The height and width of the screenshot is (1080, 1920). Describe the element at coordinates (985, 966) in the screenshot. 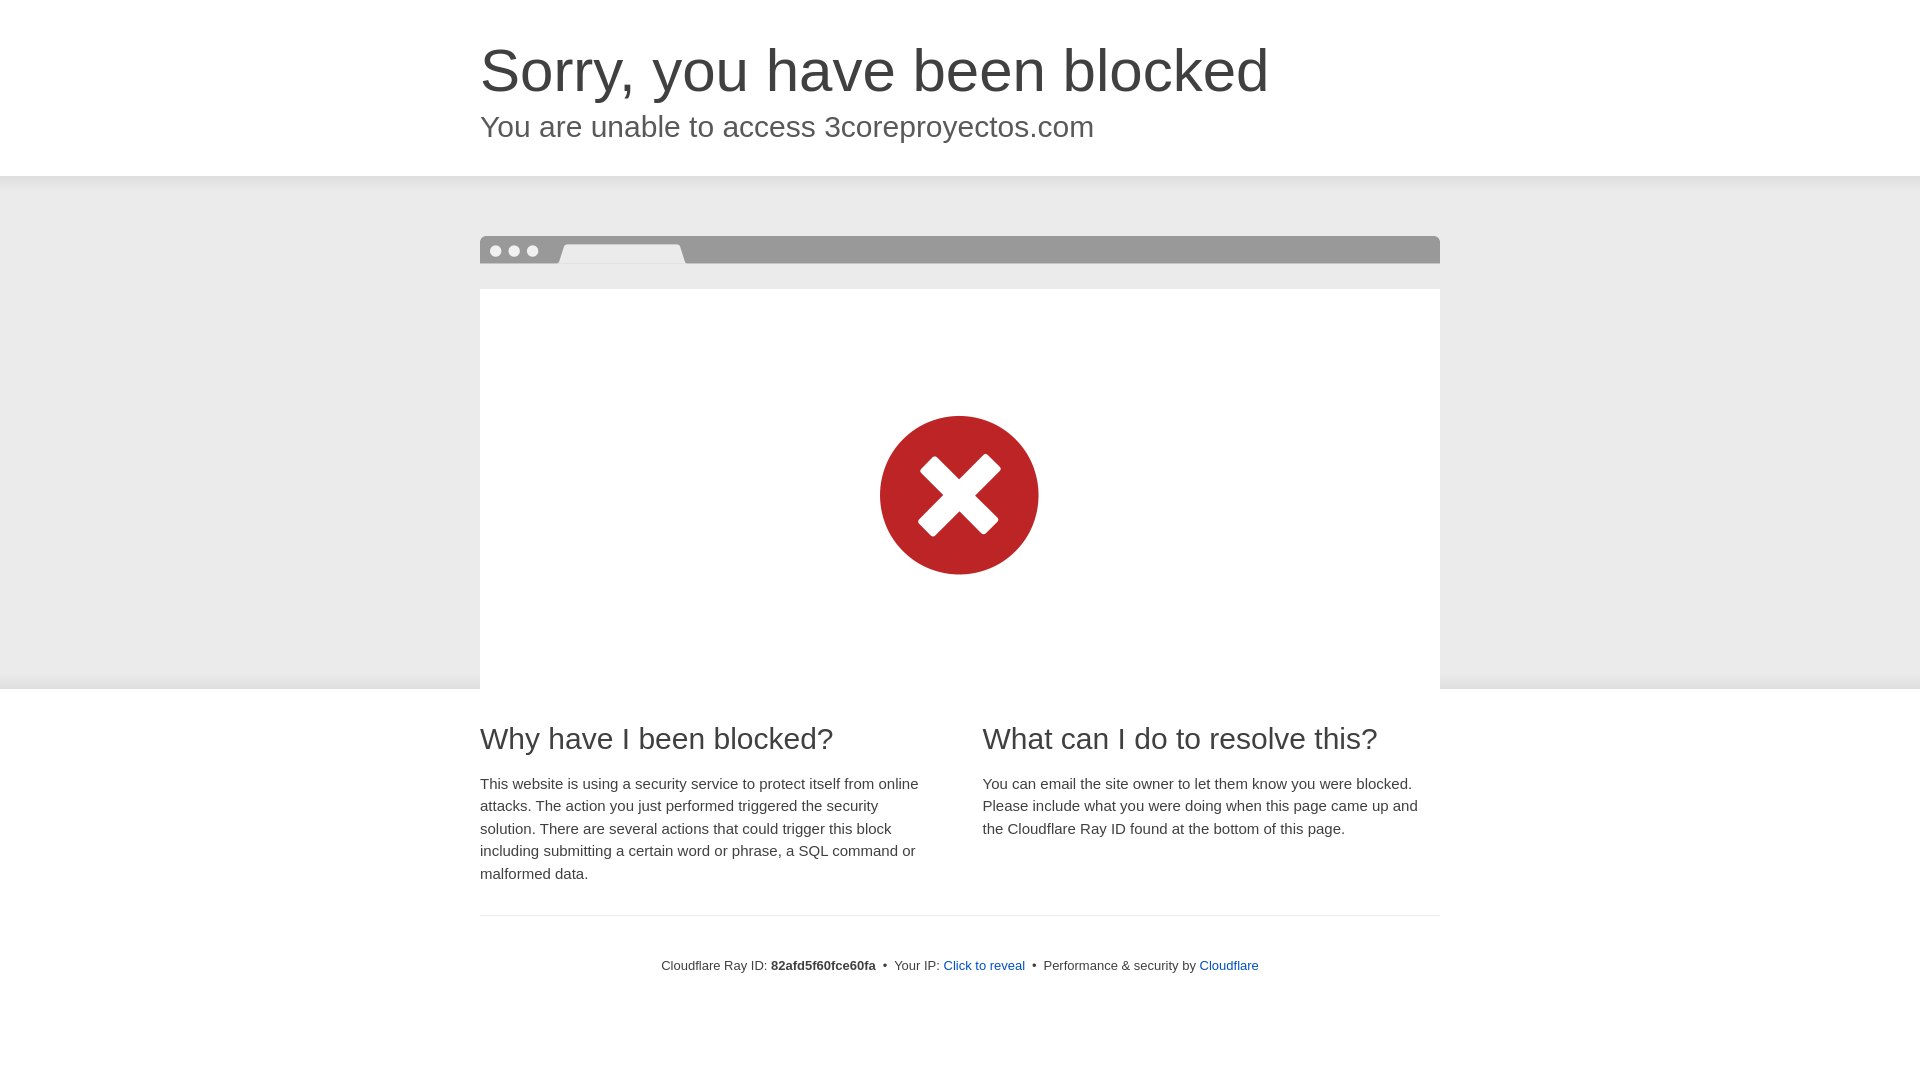

I see `Click to reveal` at that location.